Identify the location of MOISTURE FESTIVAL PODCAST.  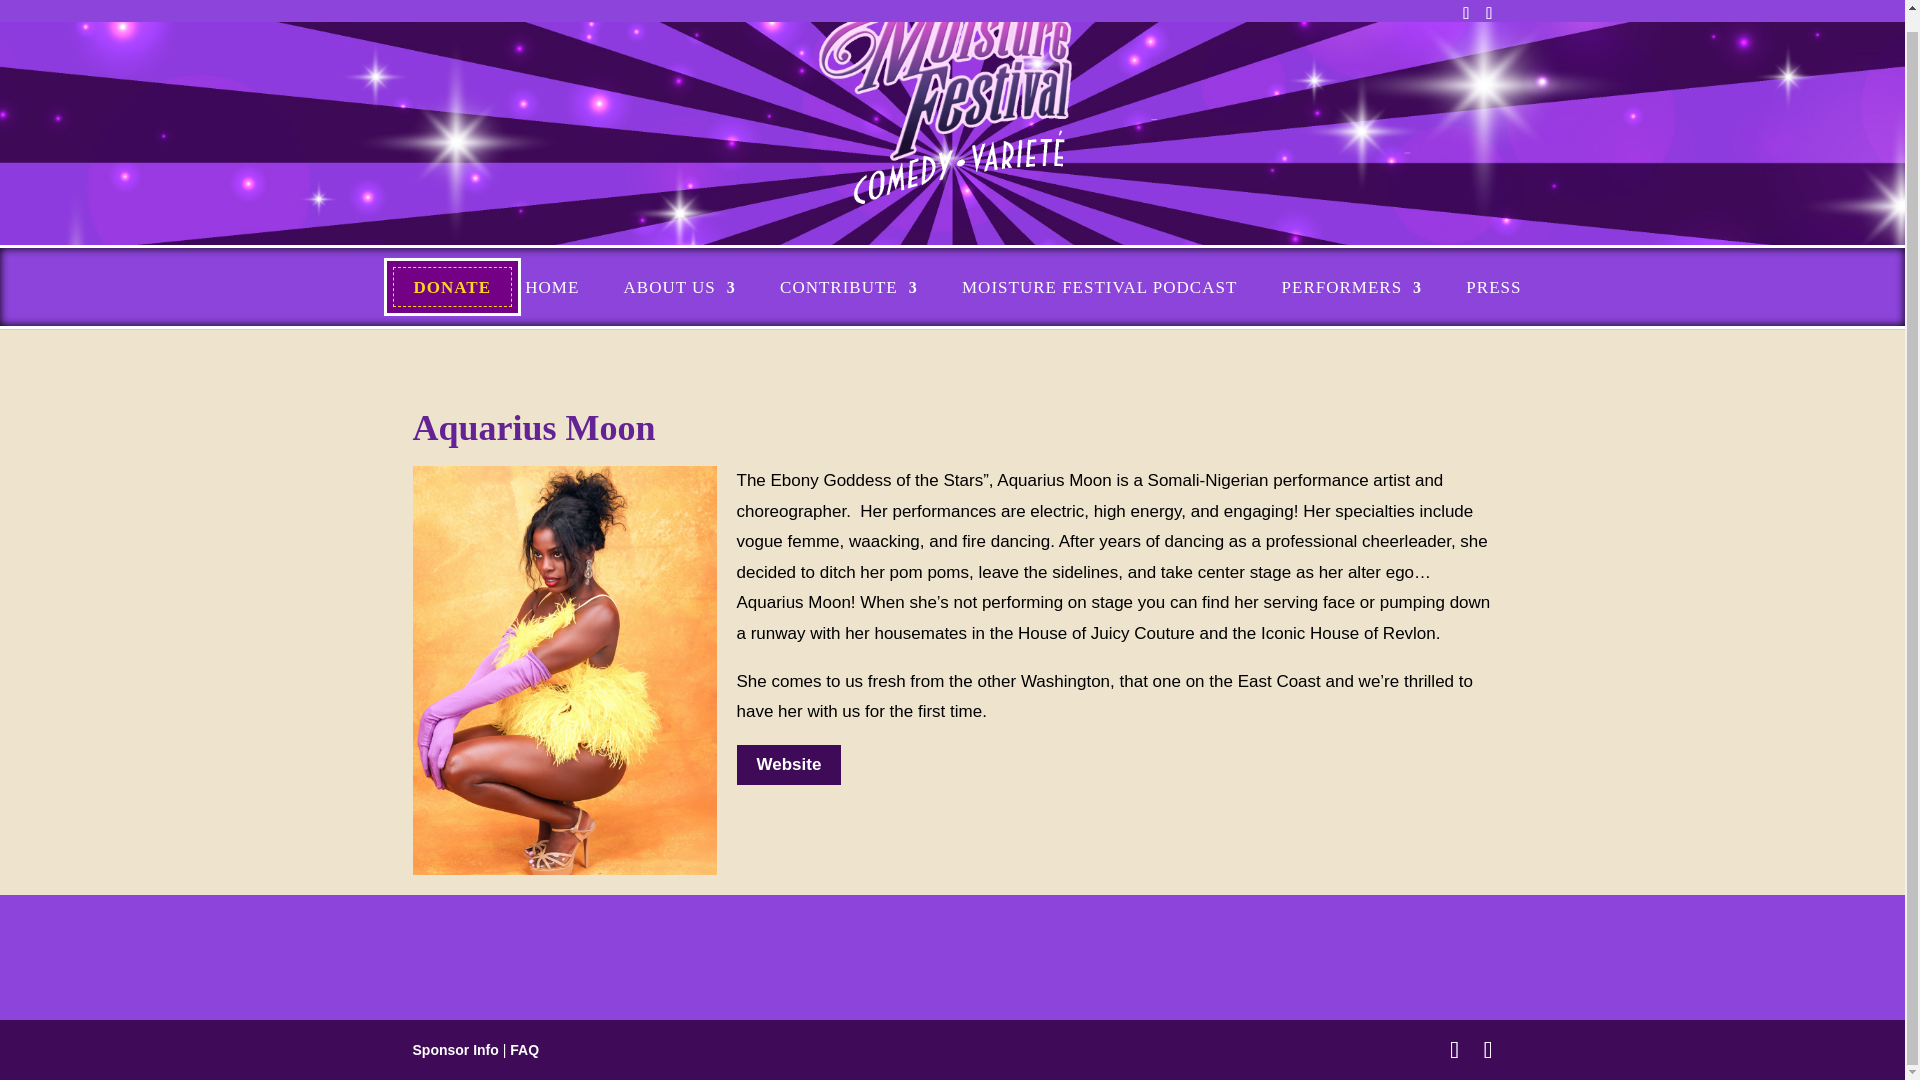
(1098, 287).